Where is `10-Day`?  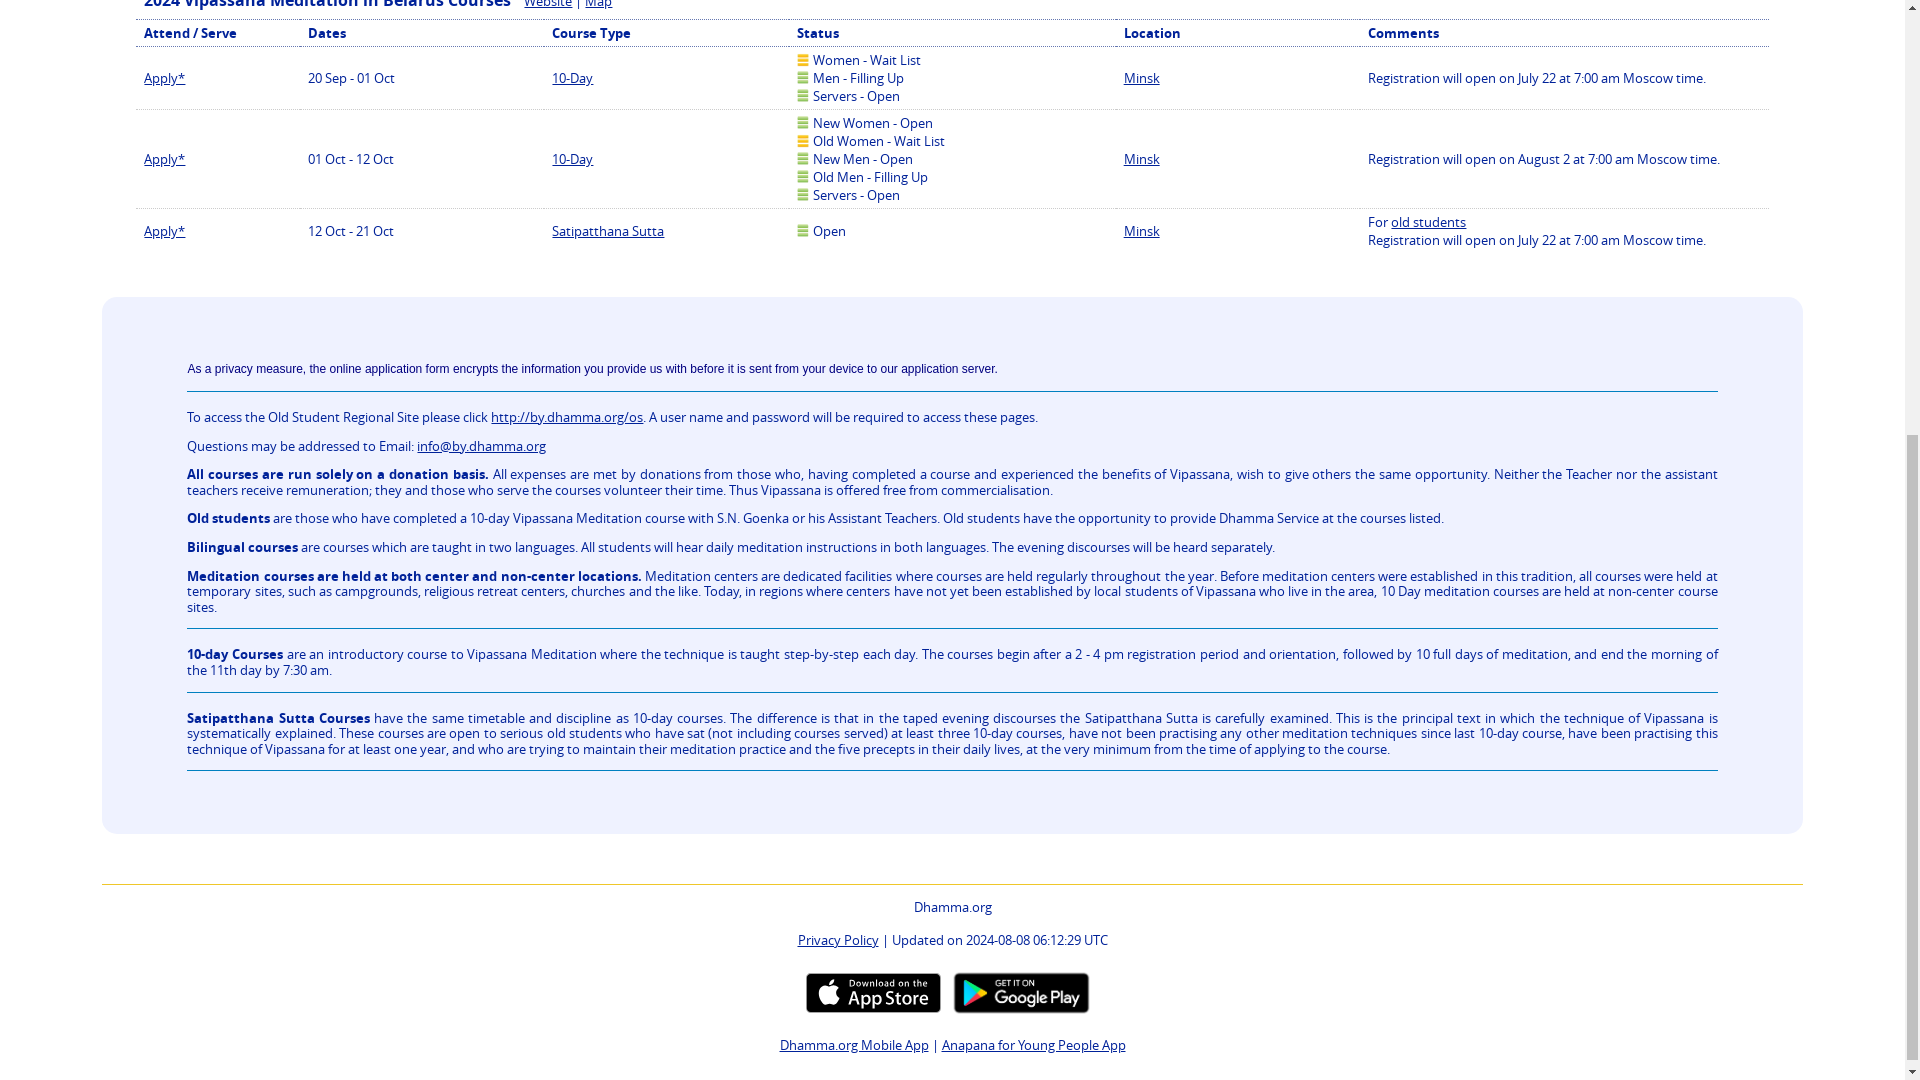
10-Day is located at coordinates (572, 78).